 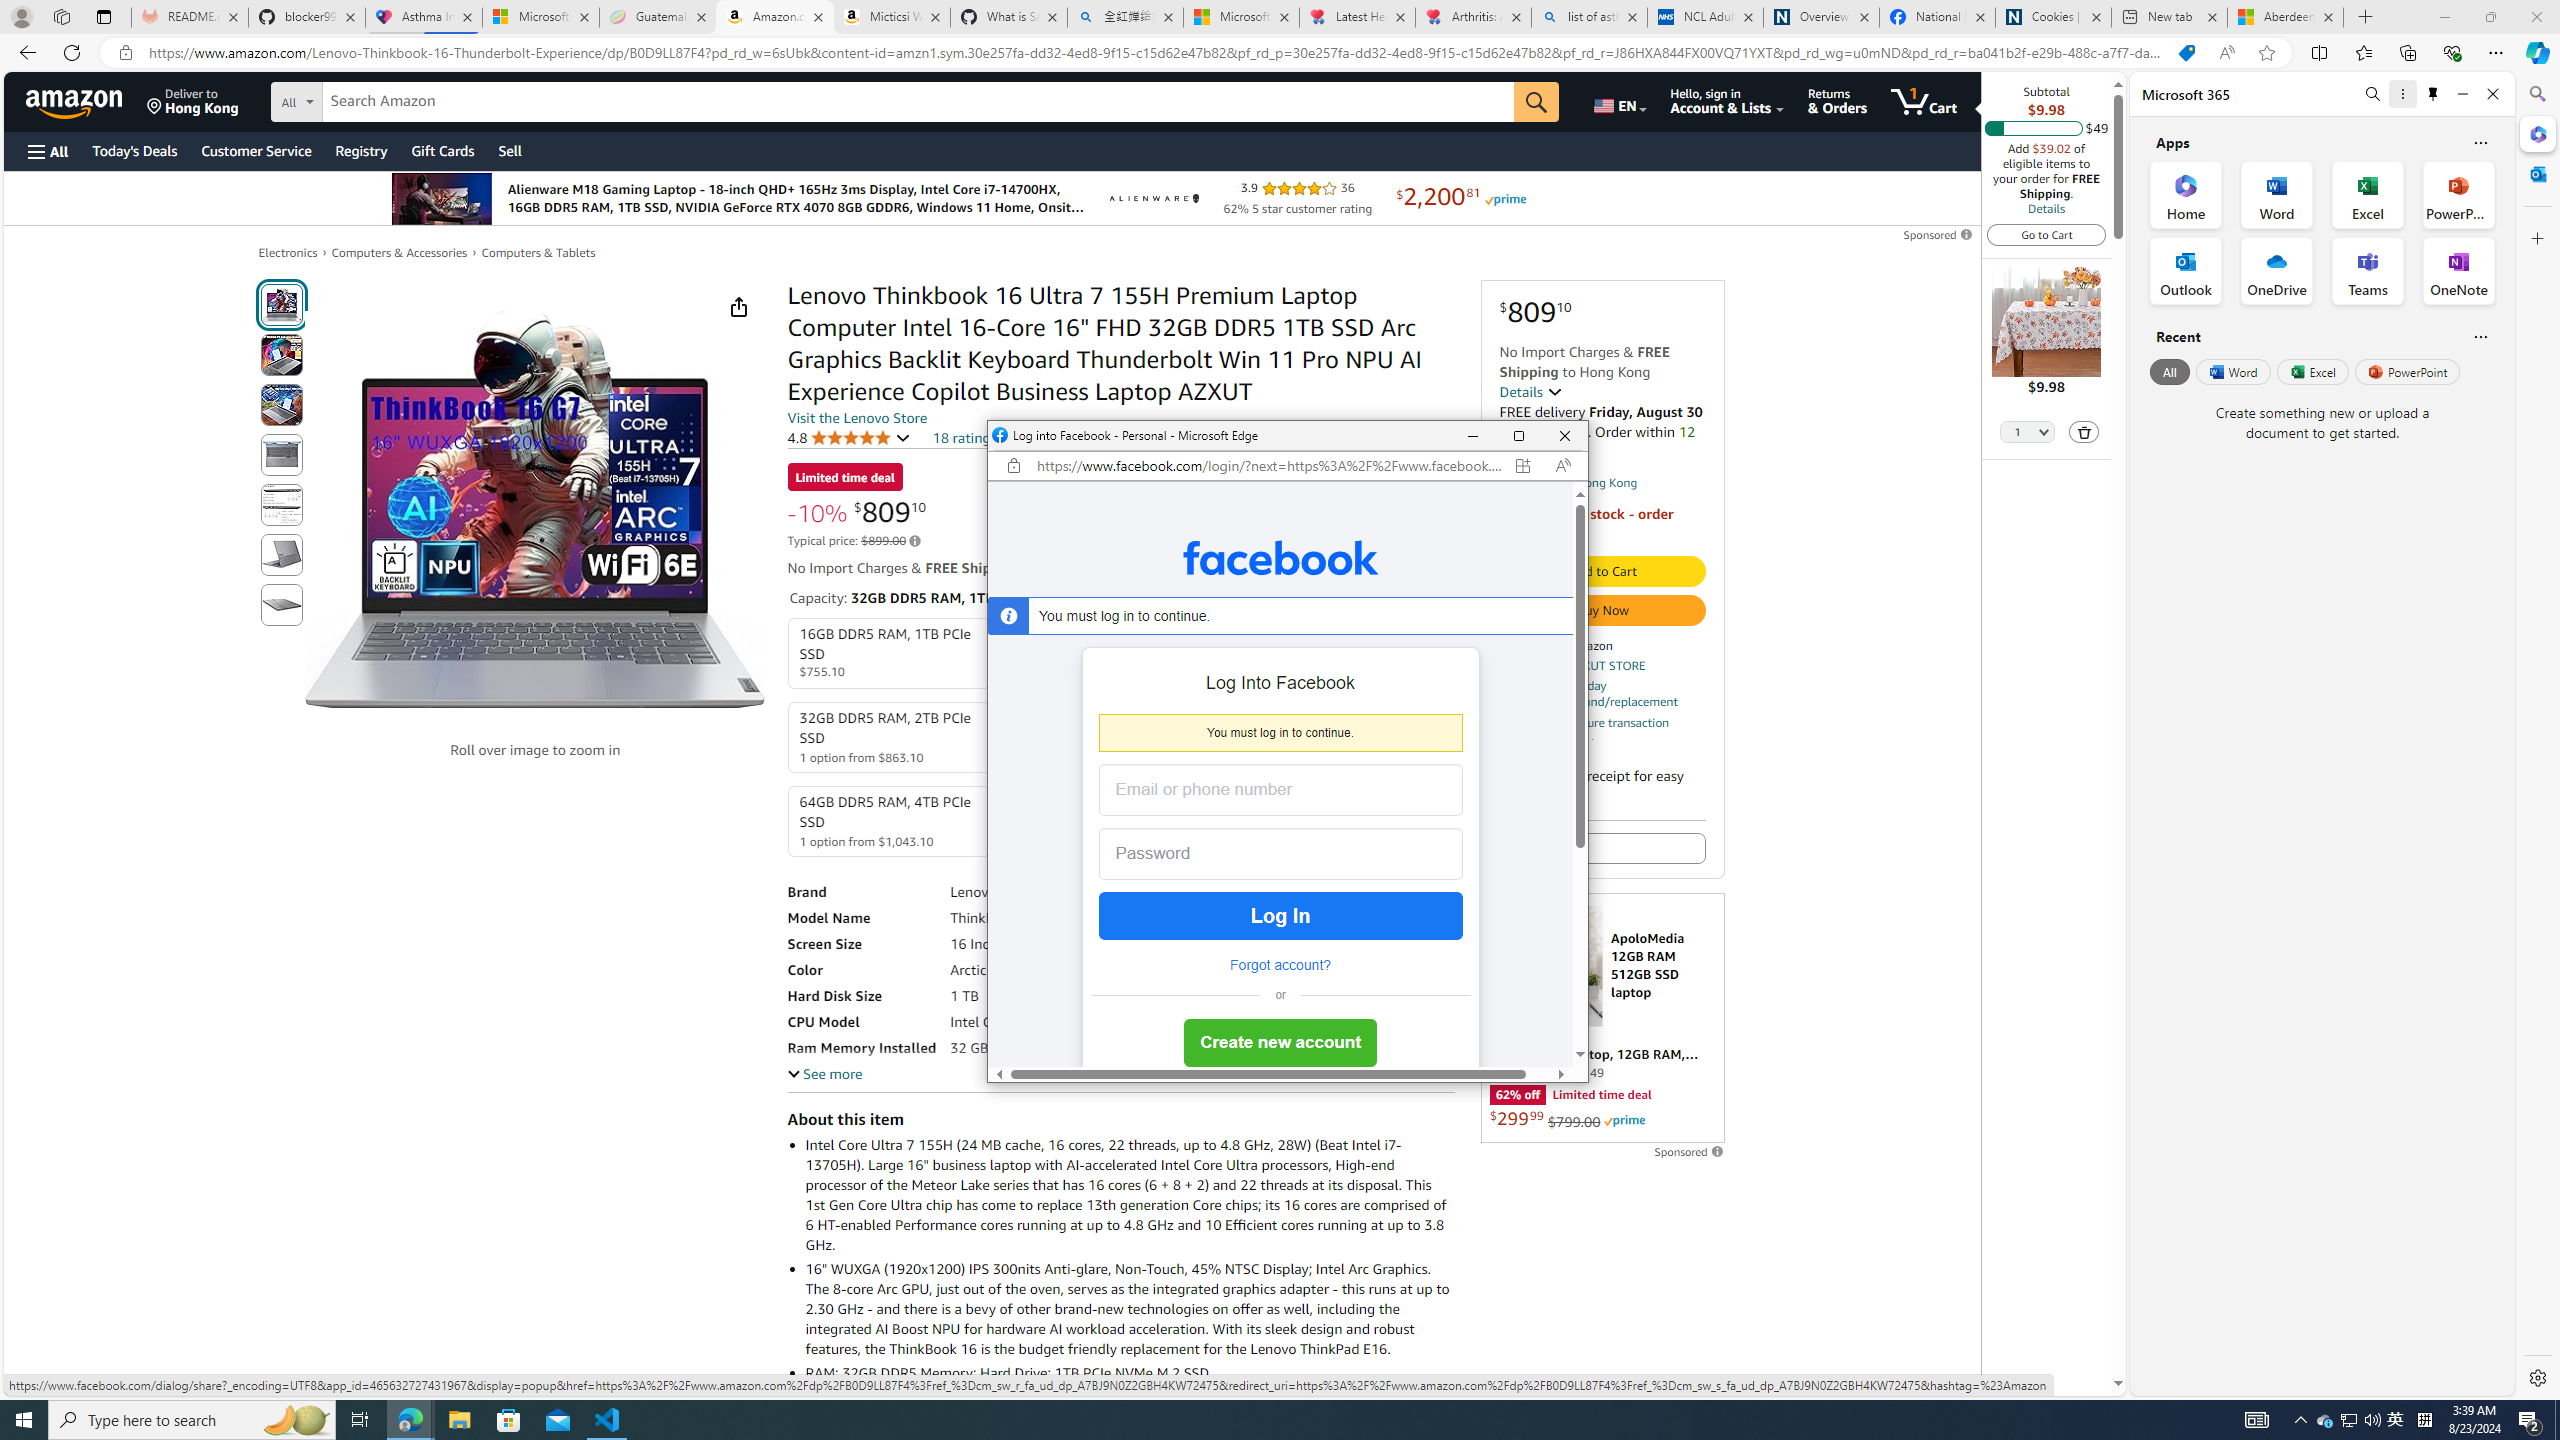 What do you see at coordinates (2372, 1420) in the screenshot?
I see `Q2790: 100%` at bounding box center [2372, 1420].